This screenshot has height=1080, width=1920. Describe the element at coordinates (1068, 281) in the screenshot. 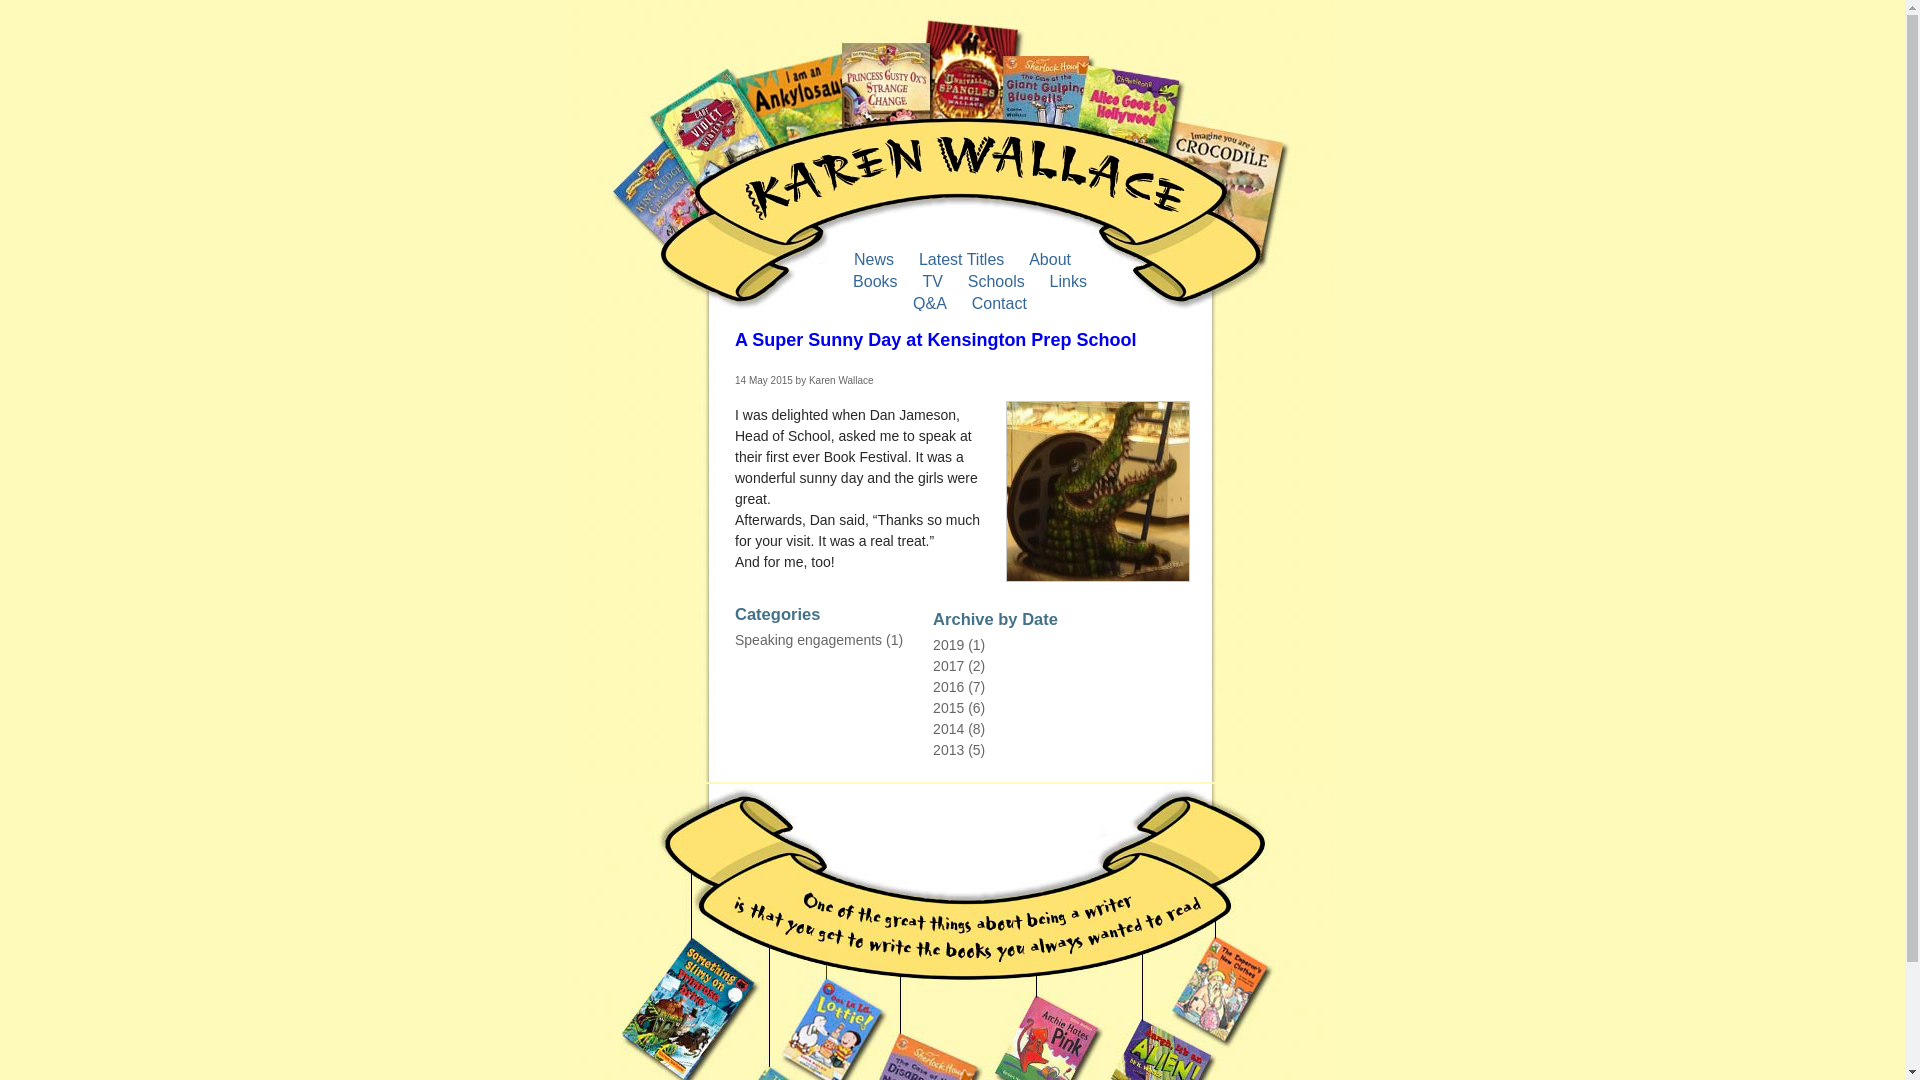

I see `Links` at that location.